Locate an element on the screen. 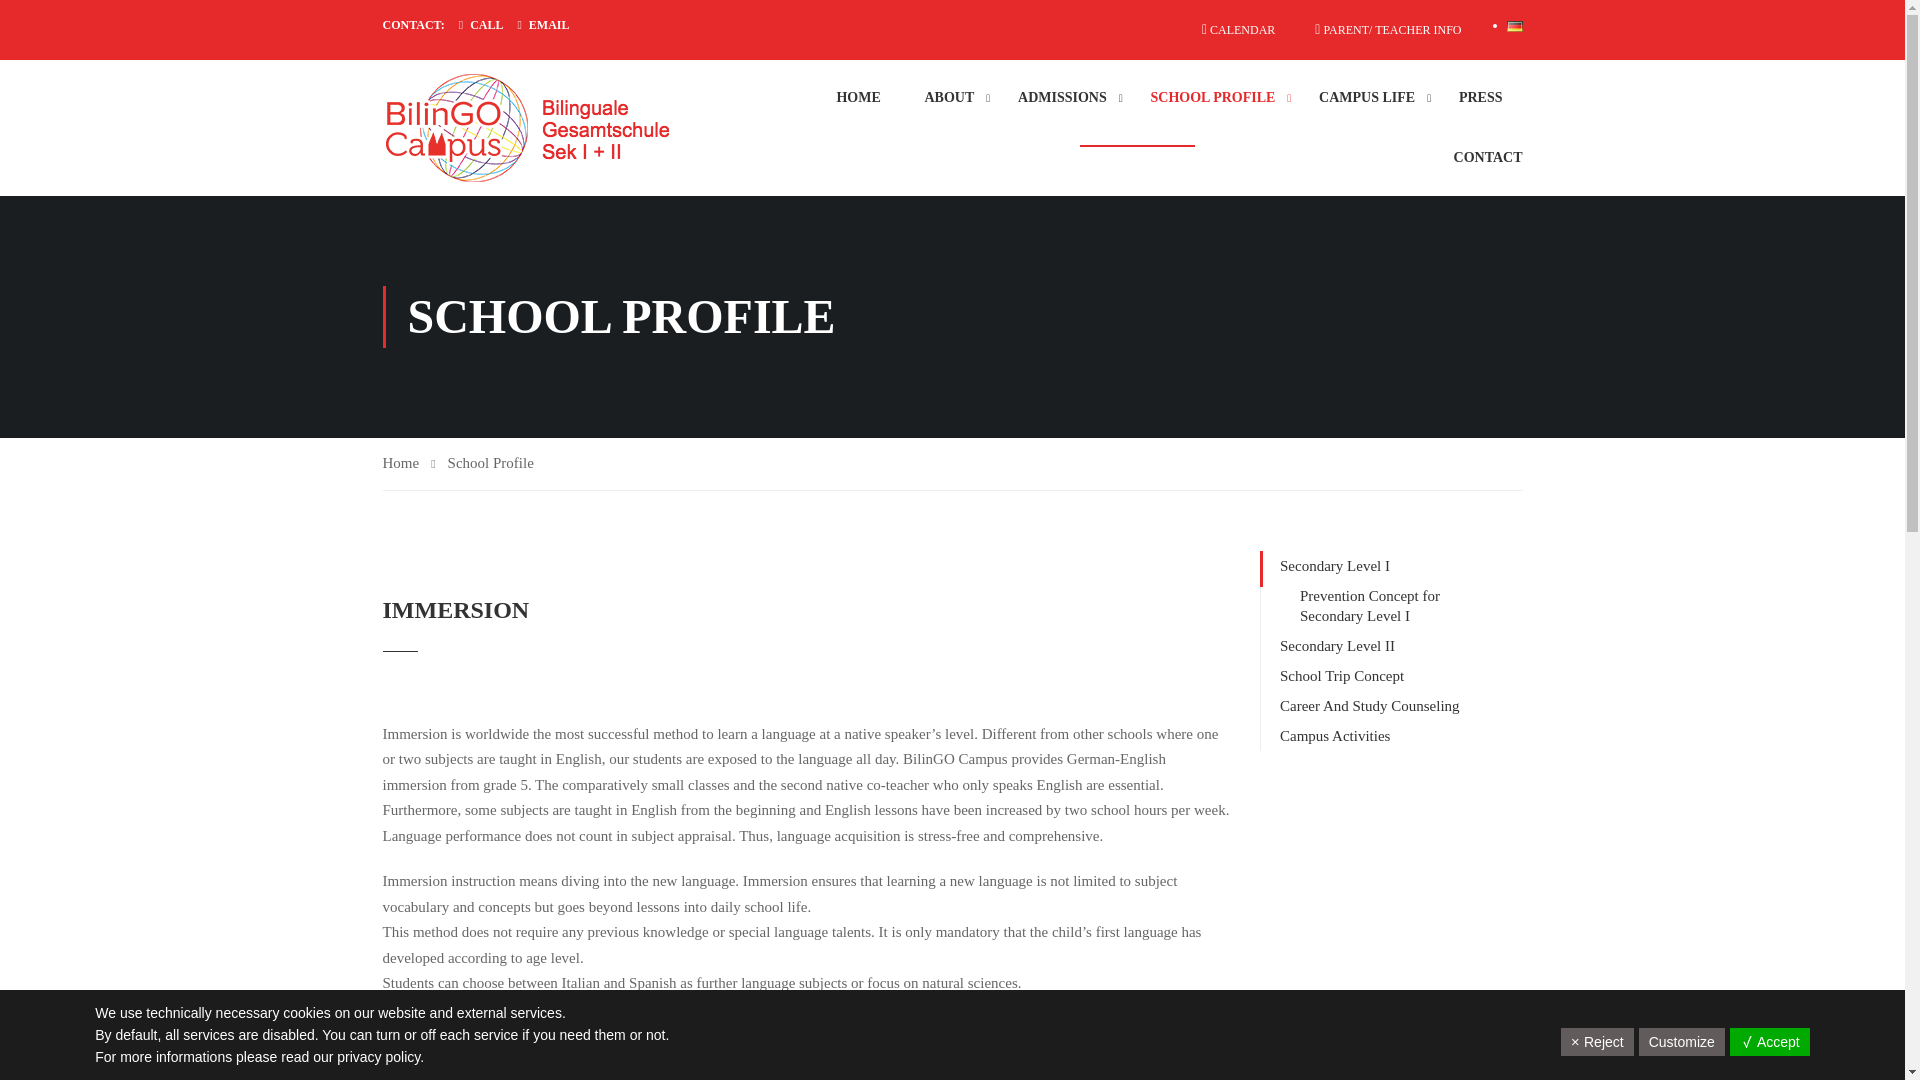  CALL is located at coordinates (486, 25).